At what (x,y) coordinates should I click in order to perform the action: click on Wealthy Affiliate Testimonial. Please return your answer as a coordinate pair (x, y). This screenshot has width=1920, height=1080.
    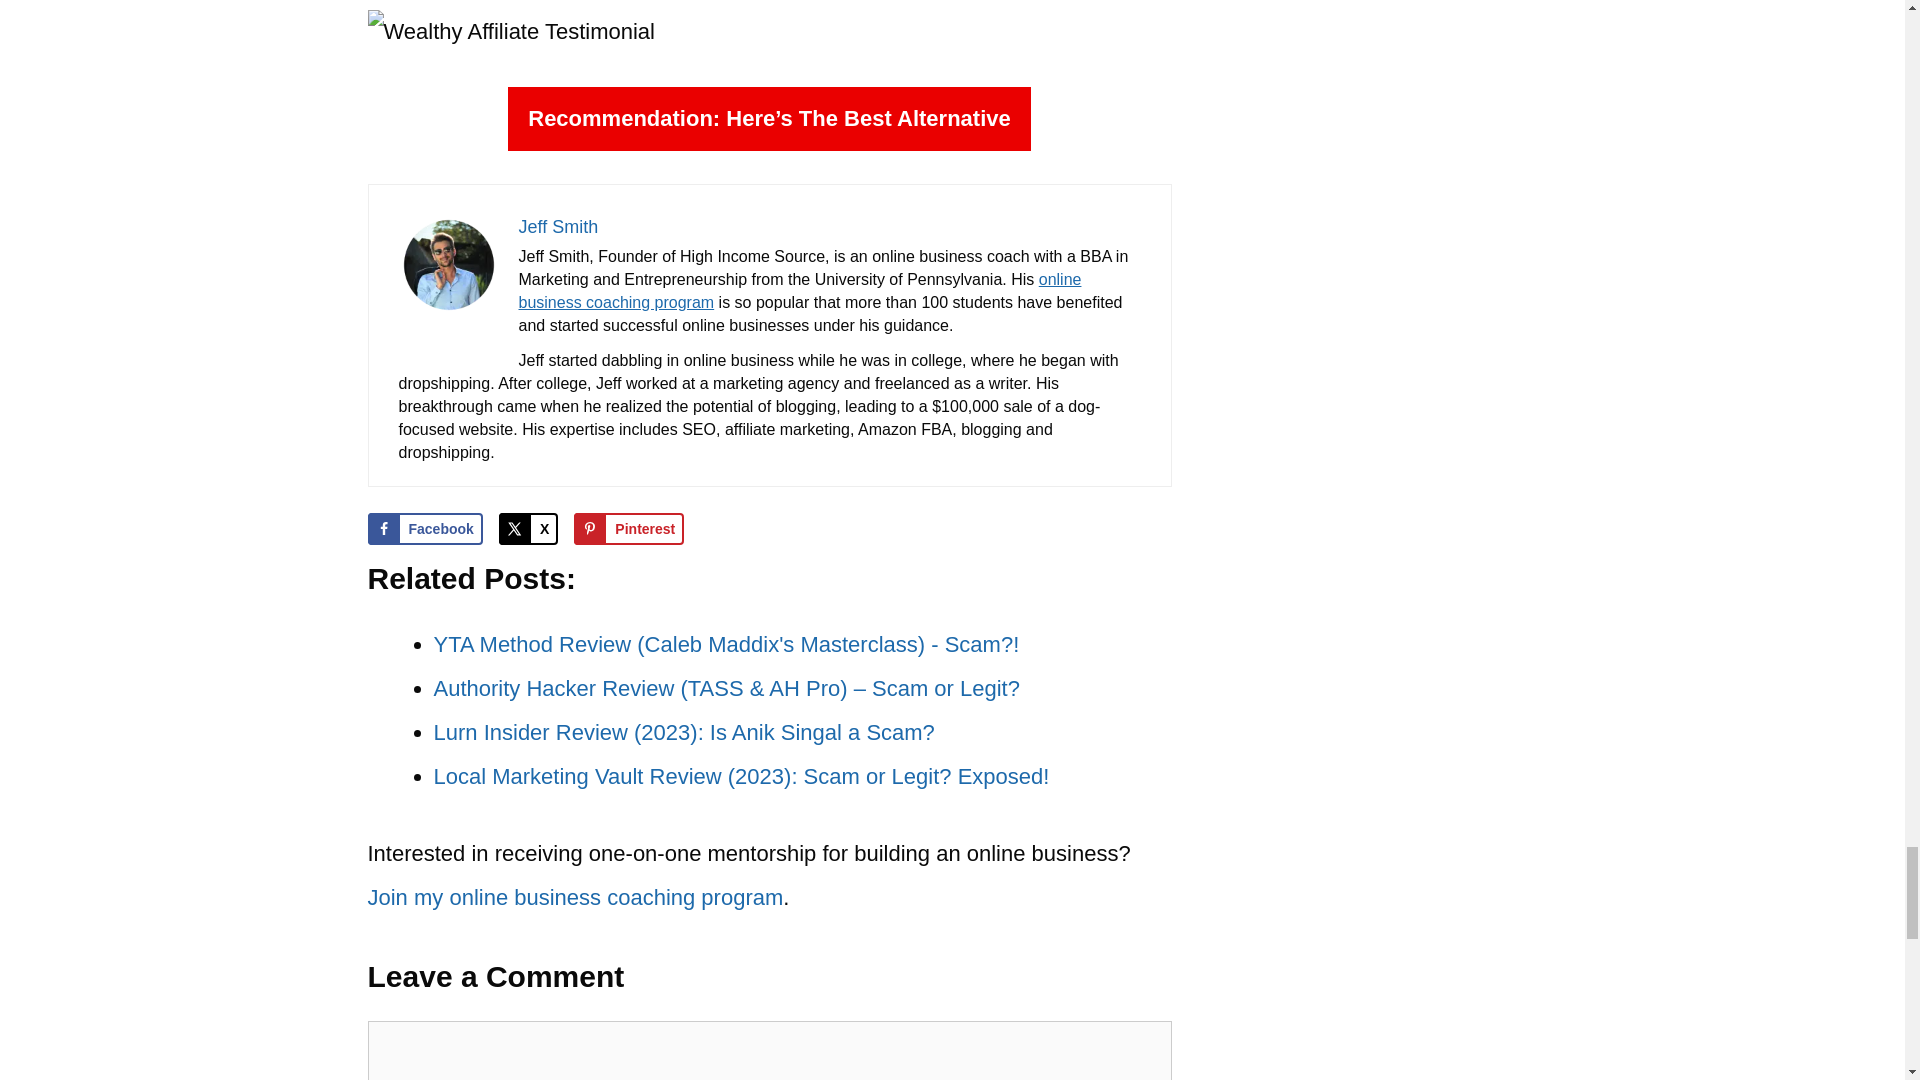
    Looking at the image, I should click on (511, 32).